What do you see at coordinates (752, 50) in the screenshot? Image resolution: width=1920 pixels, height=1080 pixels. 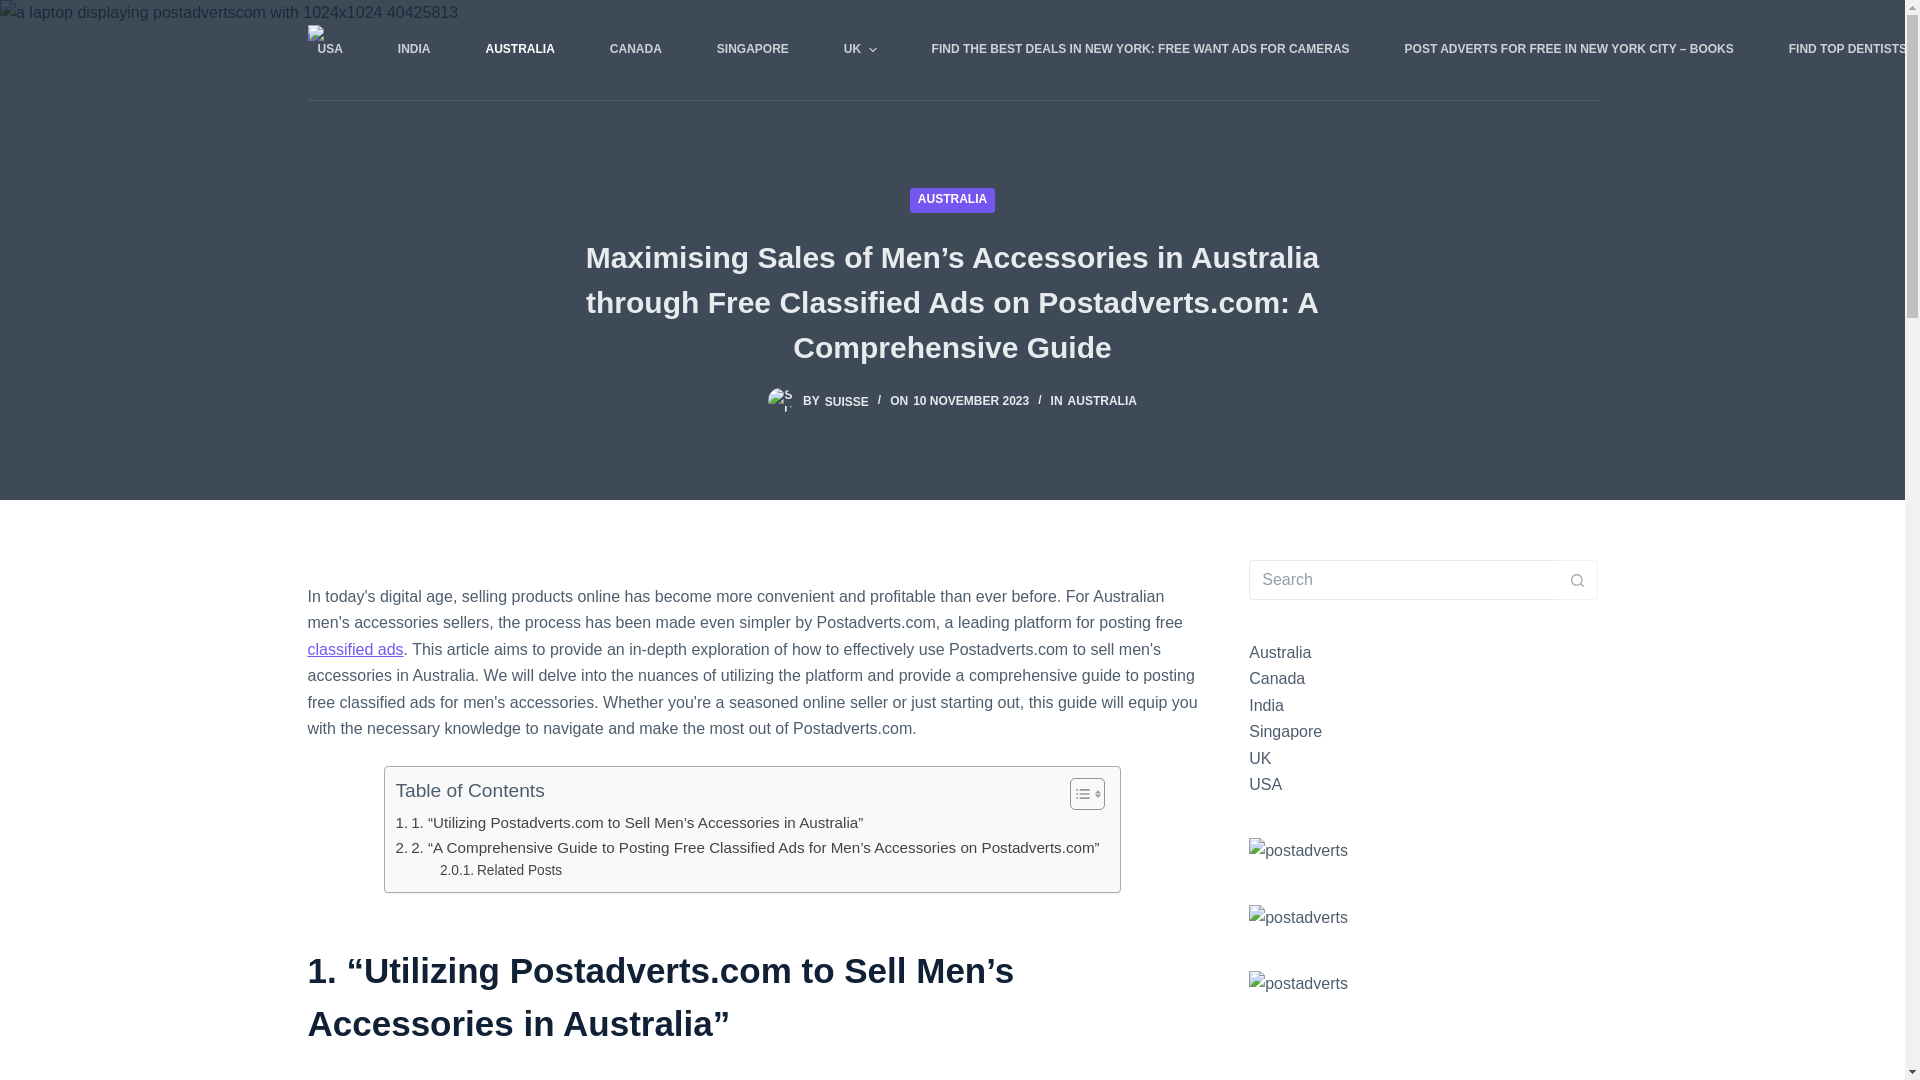 I see `SINGAPORE` at bounding box center [752, 50].